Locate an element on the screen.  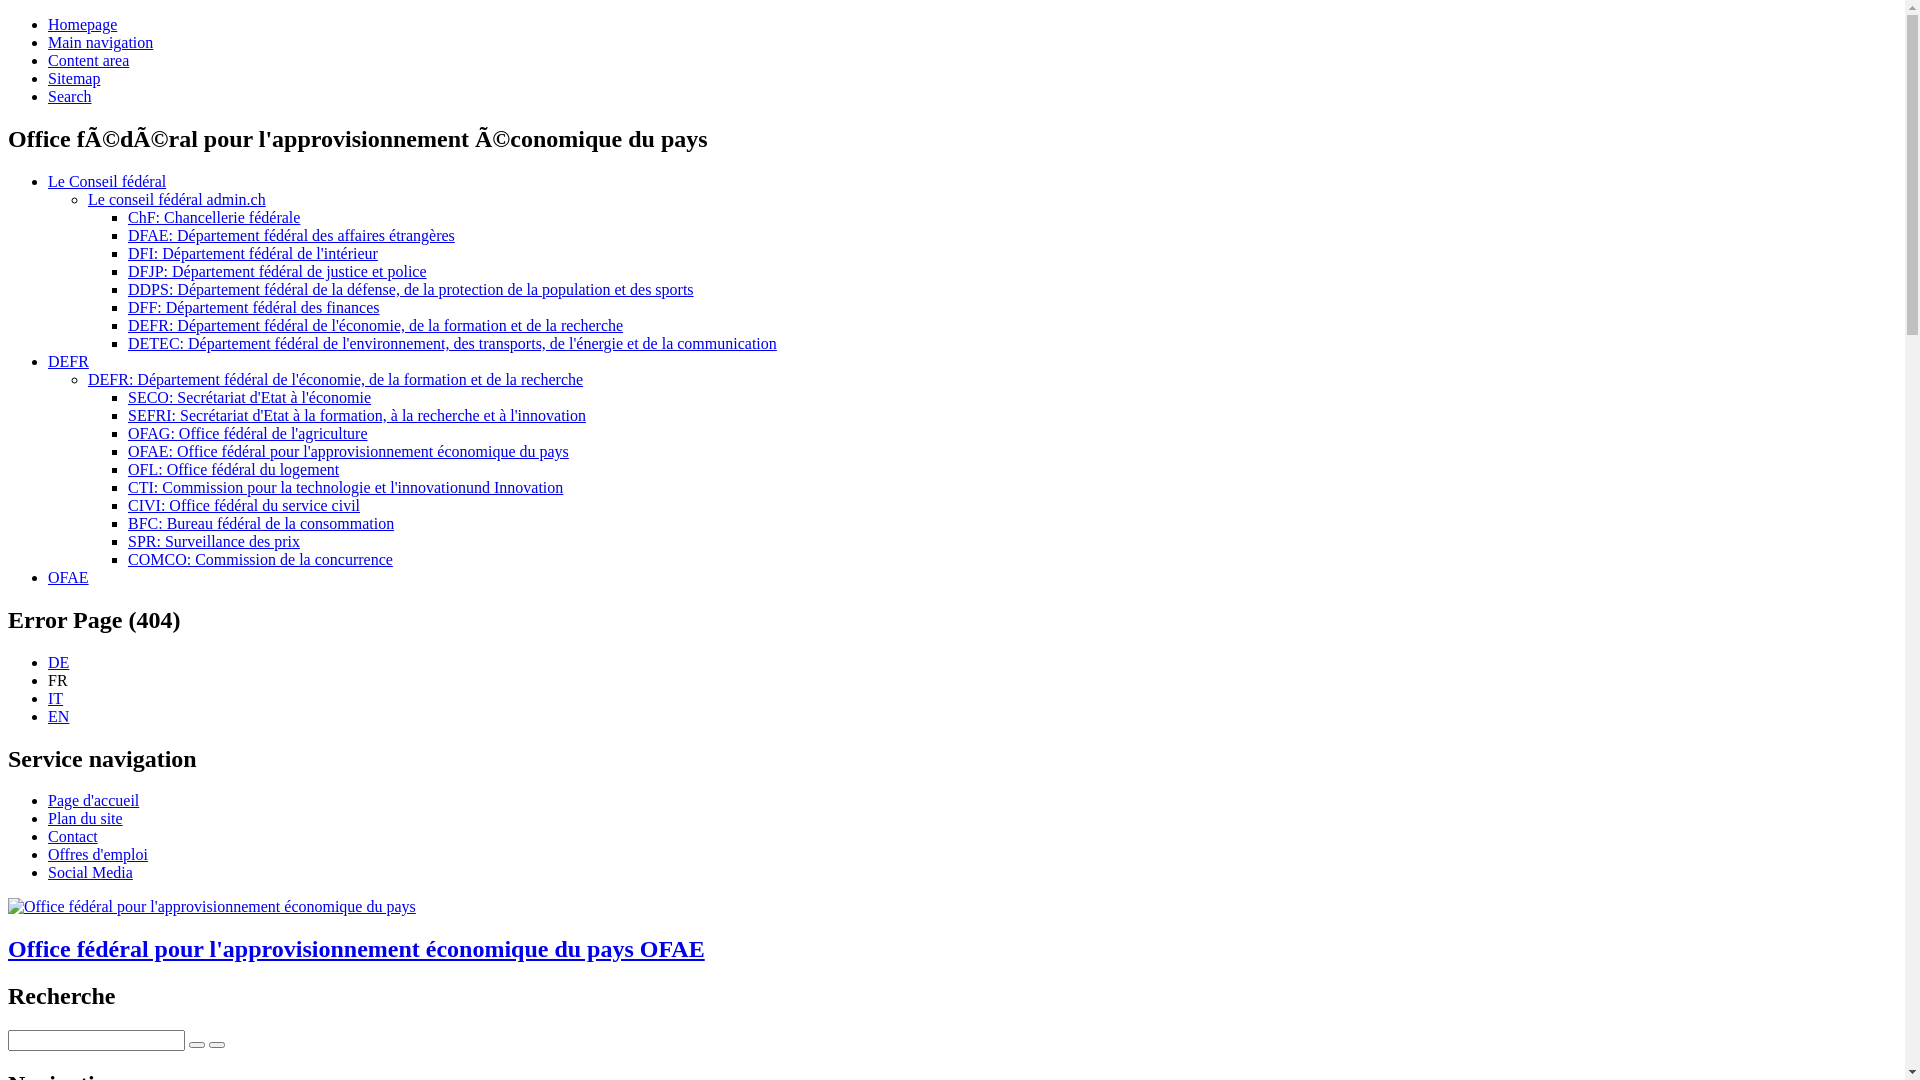
Search is located at coordinates (70, 96).